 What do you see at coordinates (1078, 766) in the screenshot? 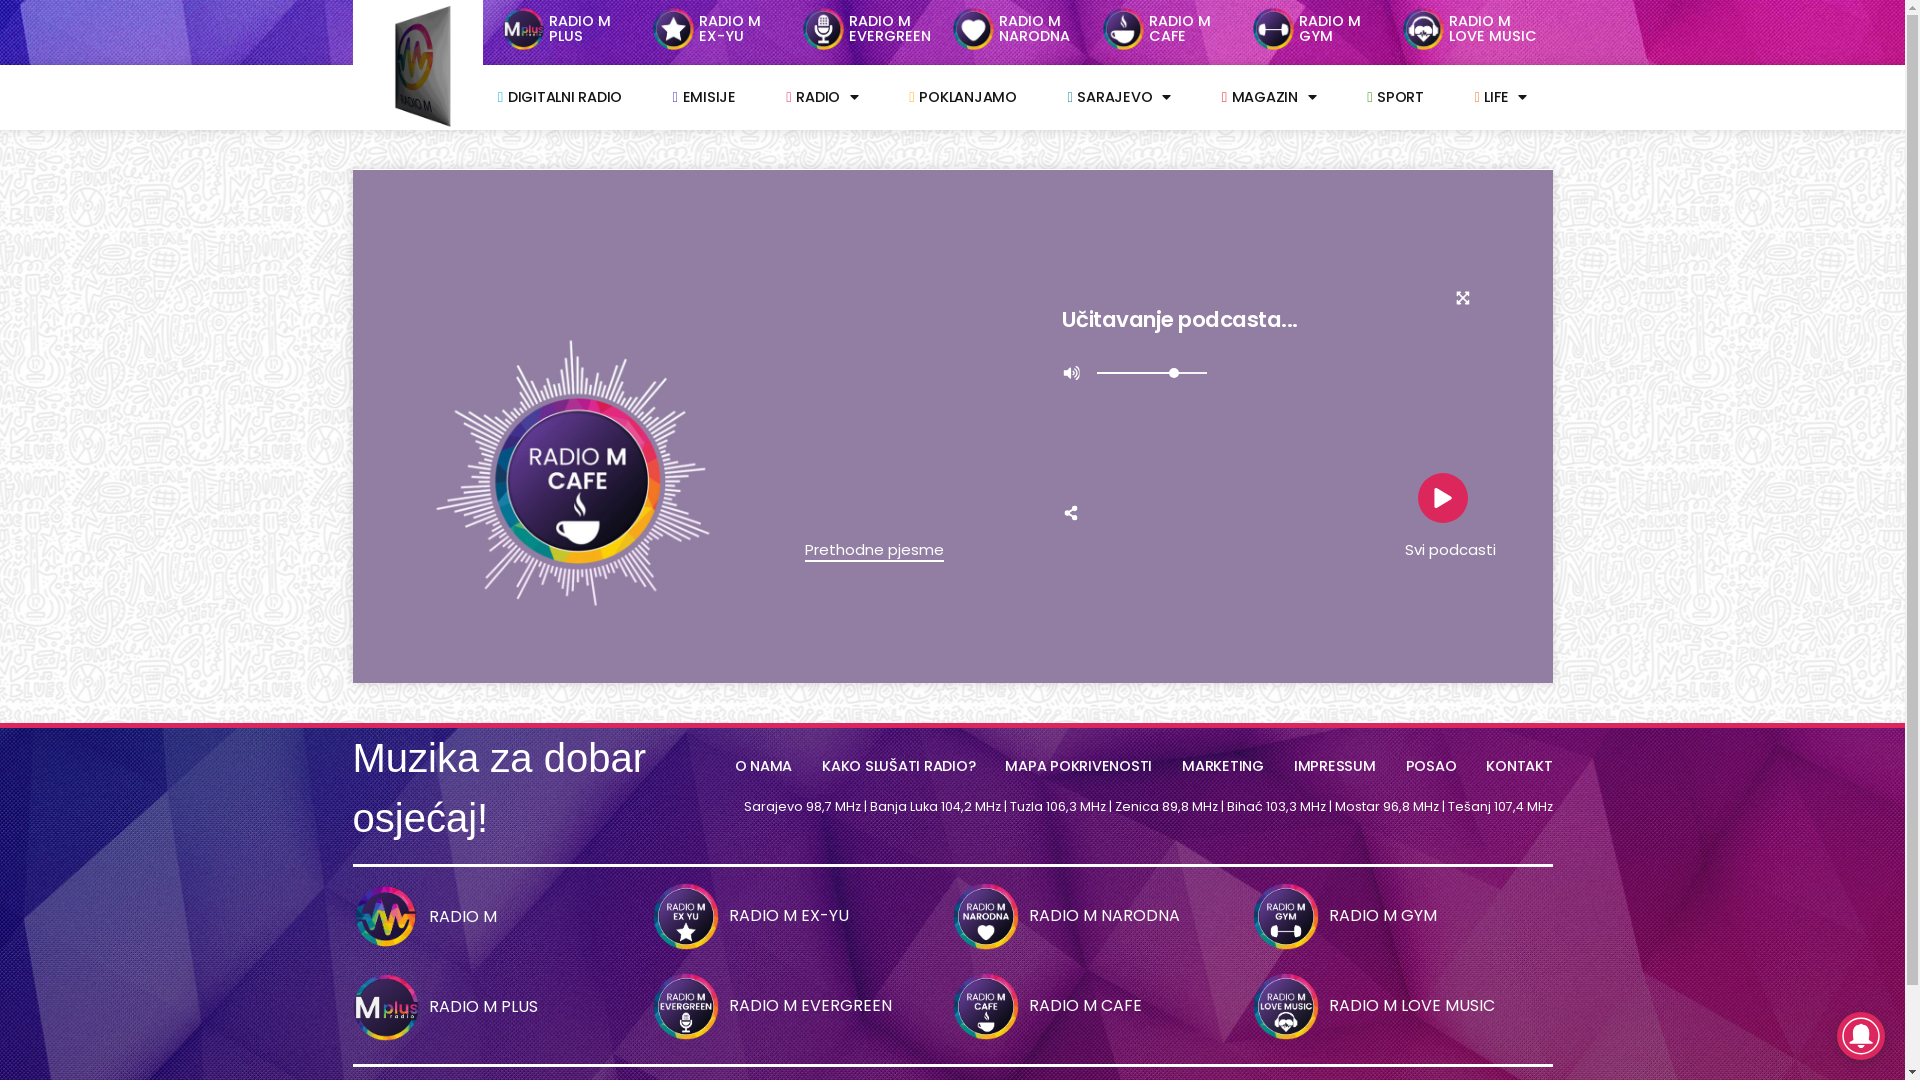
I see `MAPA POKRIVENOSTI` at bounding box center [1078, 766].